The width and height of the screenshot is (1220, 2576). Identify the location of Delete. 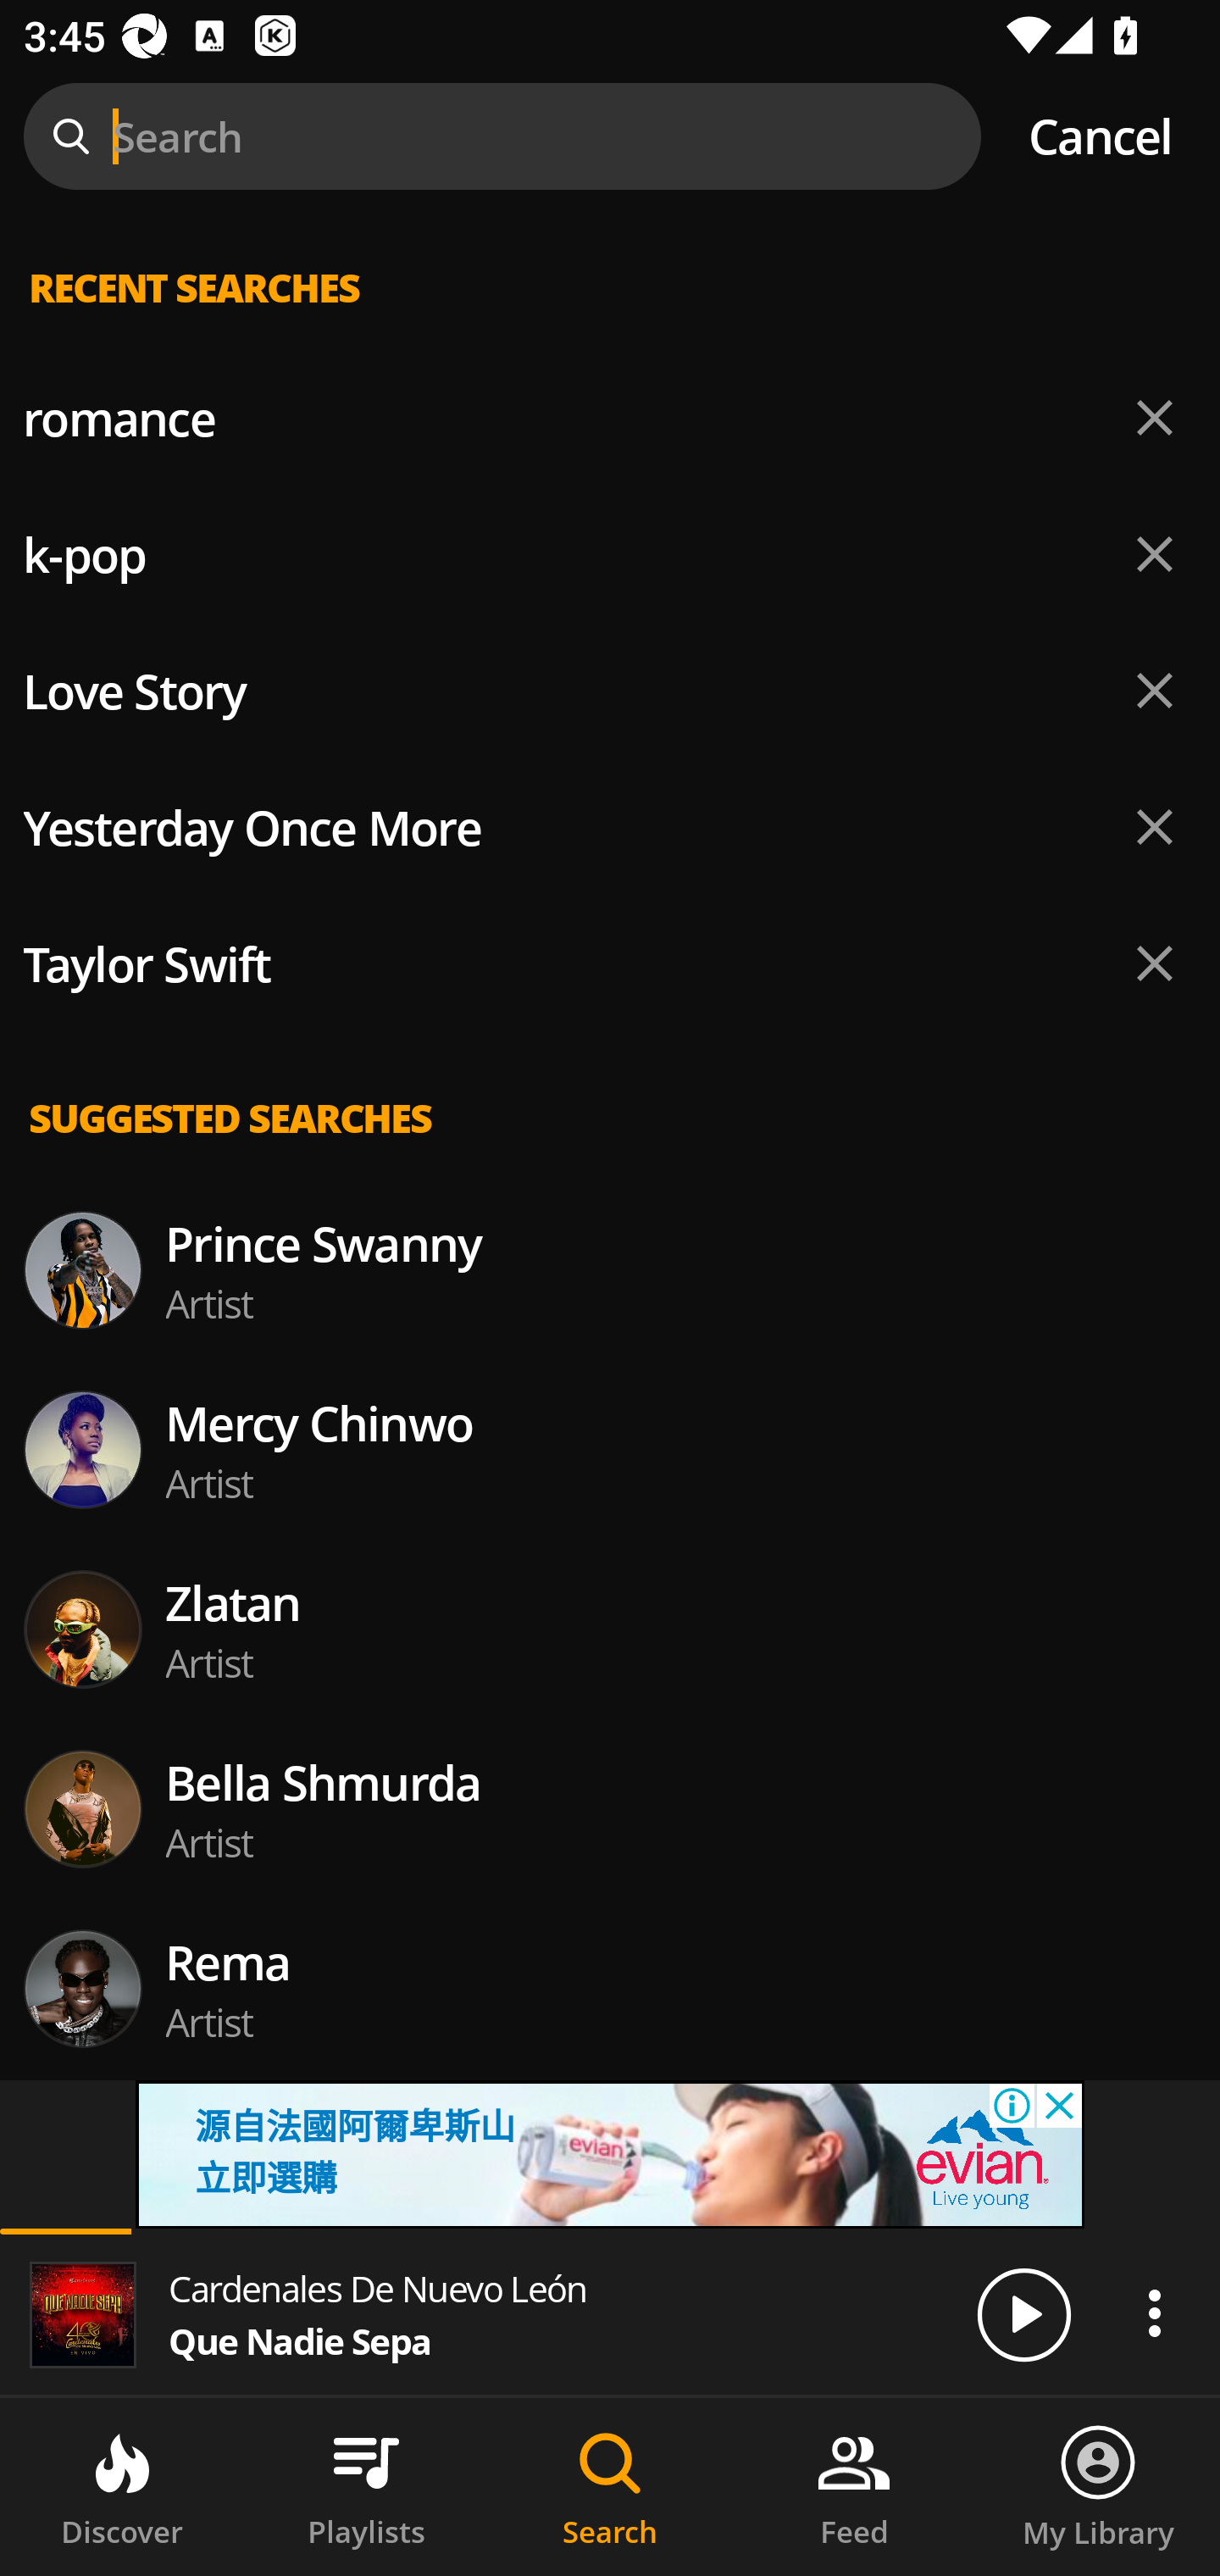
(1154, 963).